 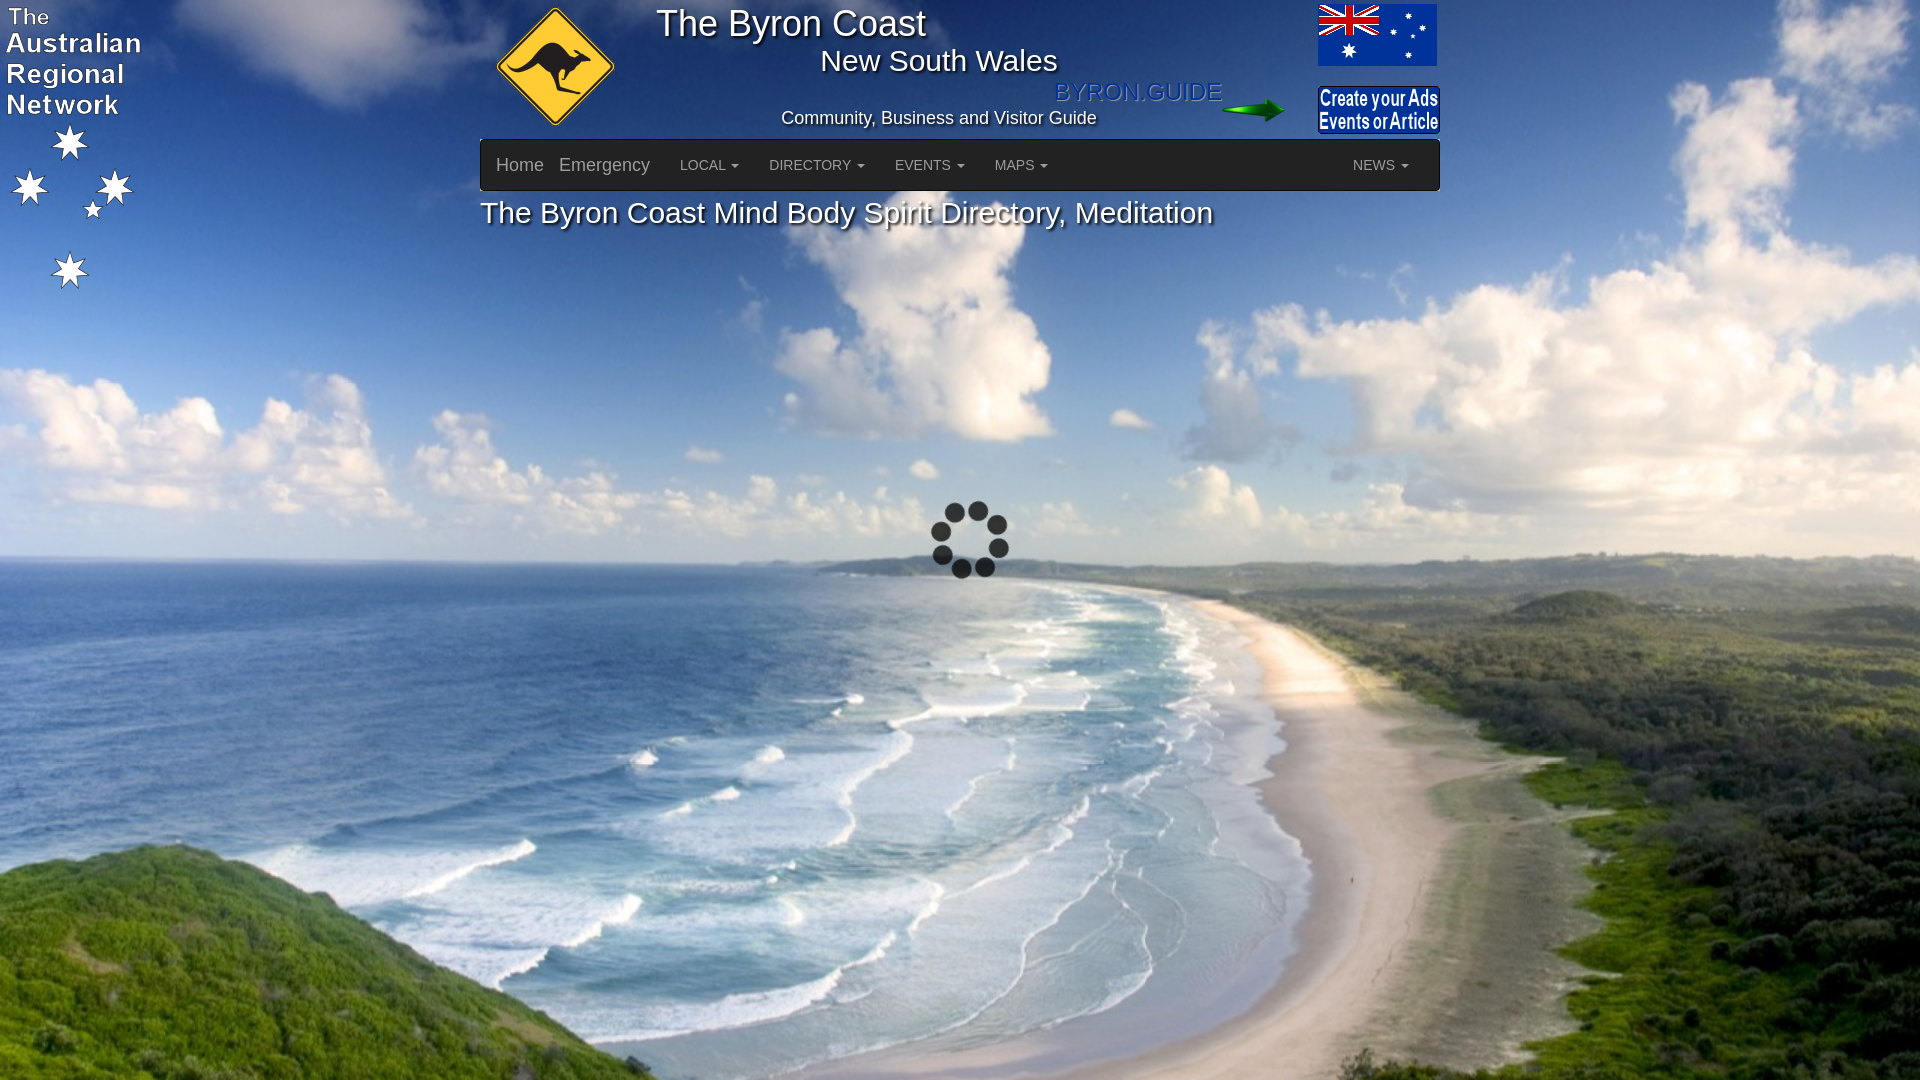 I want to click on Australia, so click(x=1269, y=34).